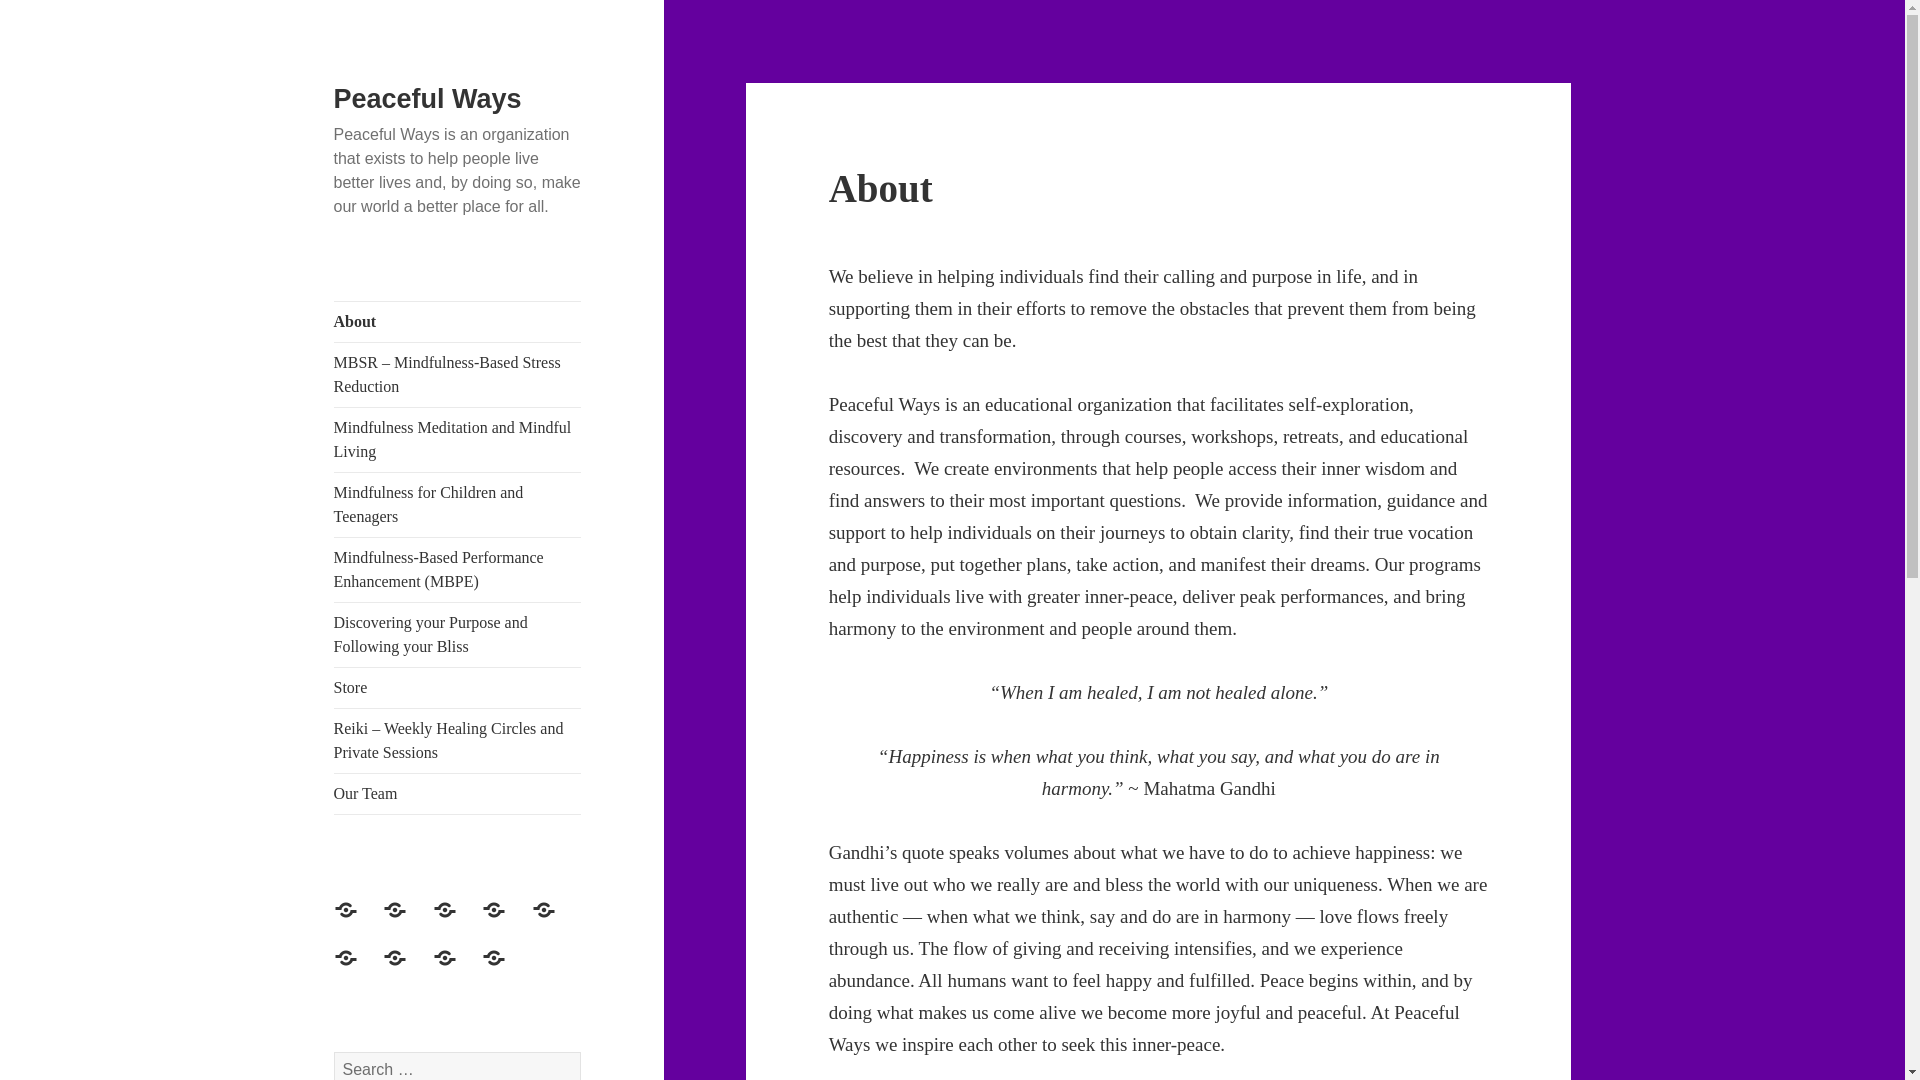  Describe the element at coordinates (457, 922) in the screenshot. I see `Mindfulness Meditation and Mindful Living` at that location.